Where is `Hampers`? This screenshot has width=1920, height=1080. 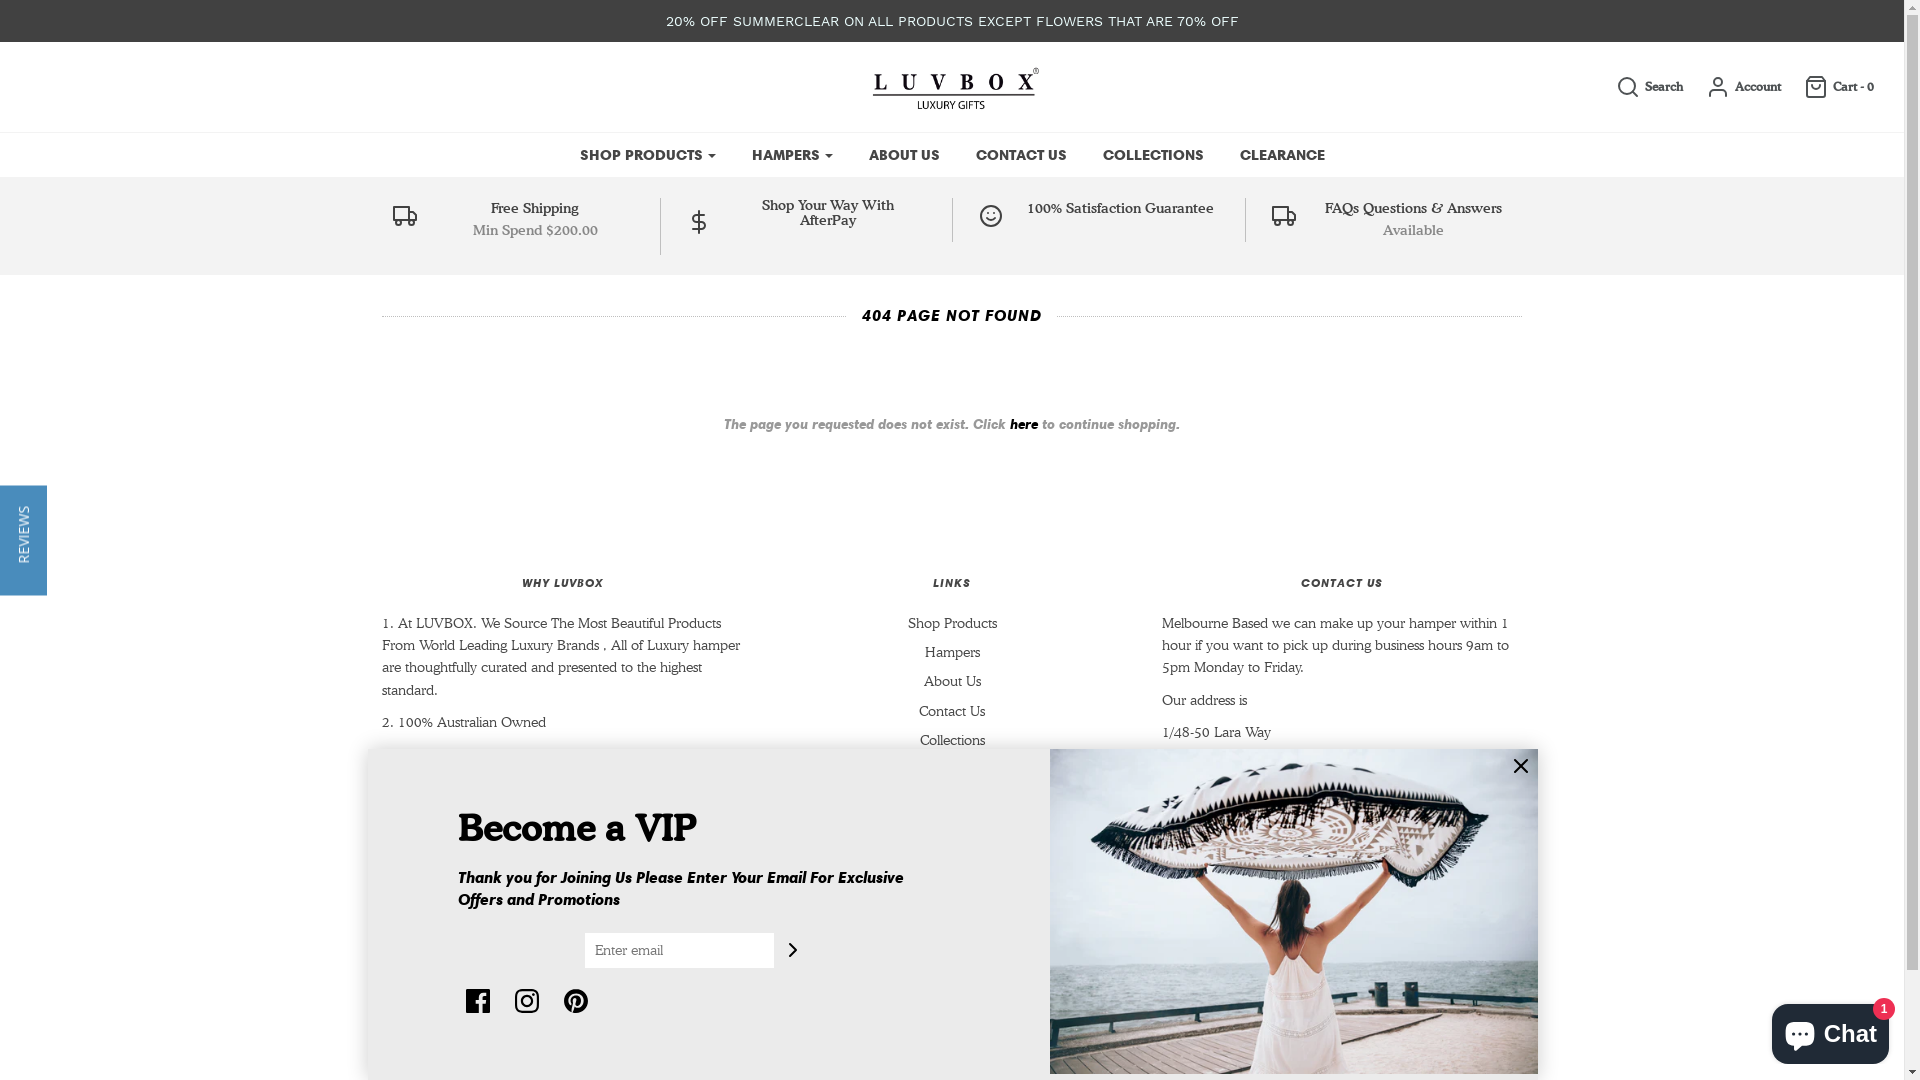
Hampers is located at coordinates (952, 656).